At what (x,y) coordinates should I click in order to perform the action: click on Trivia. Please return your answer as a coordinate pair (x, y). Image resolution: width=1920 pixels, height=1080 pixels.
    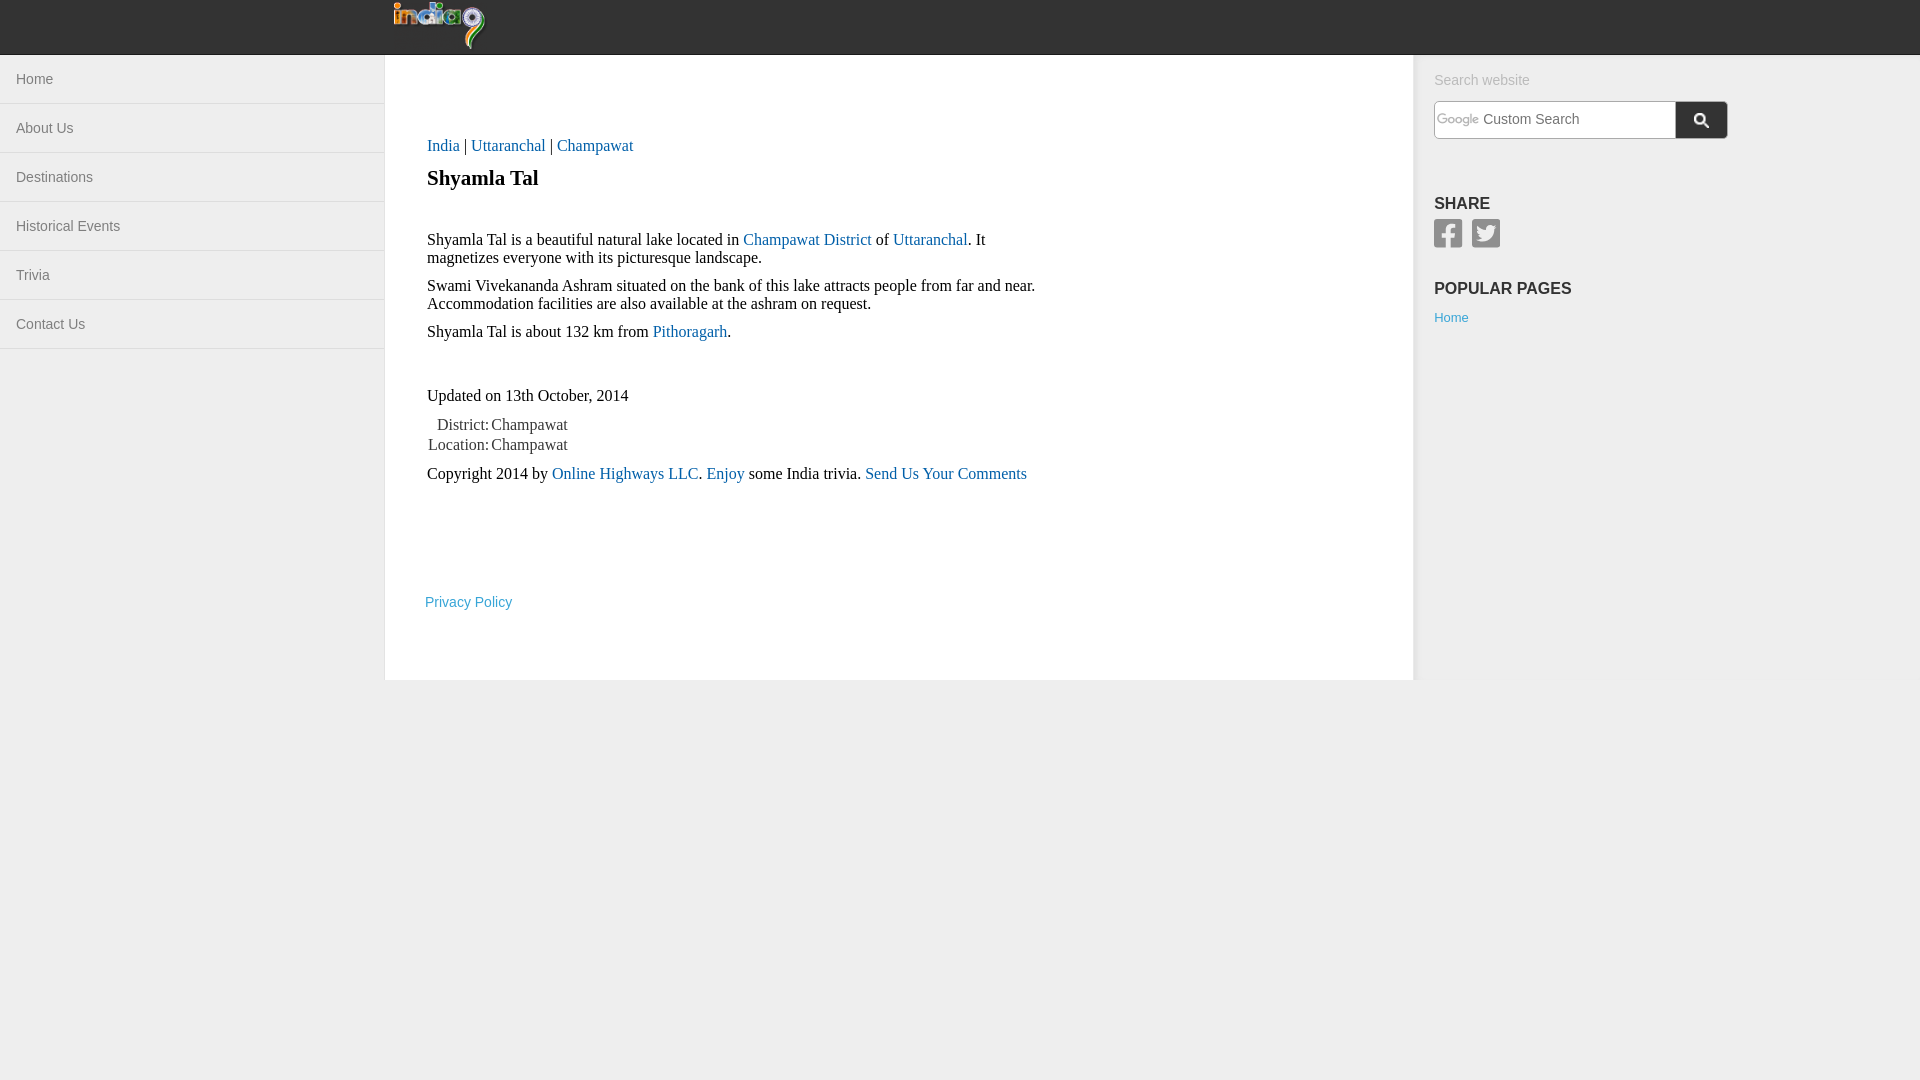
    Looking at the image, I should click on (192, 275).